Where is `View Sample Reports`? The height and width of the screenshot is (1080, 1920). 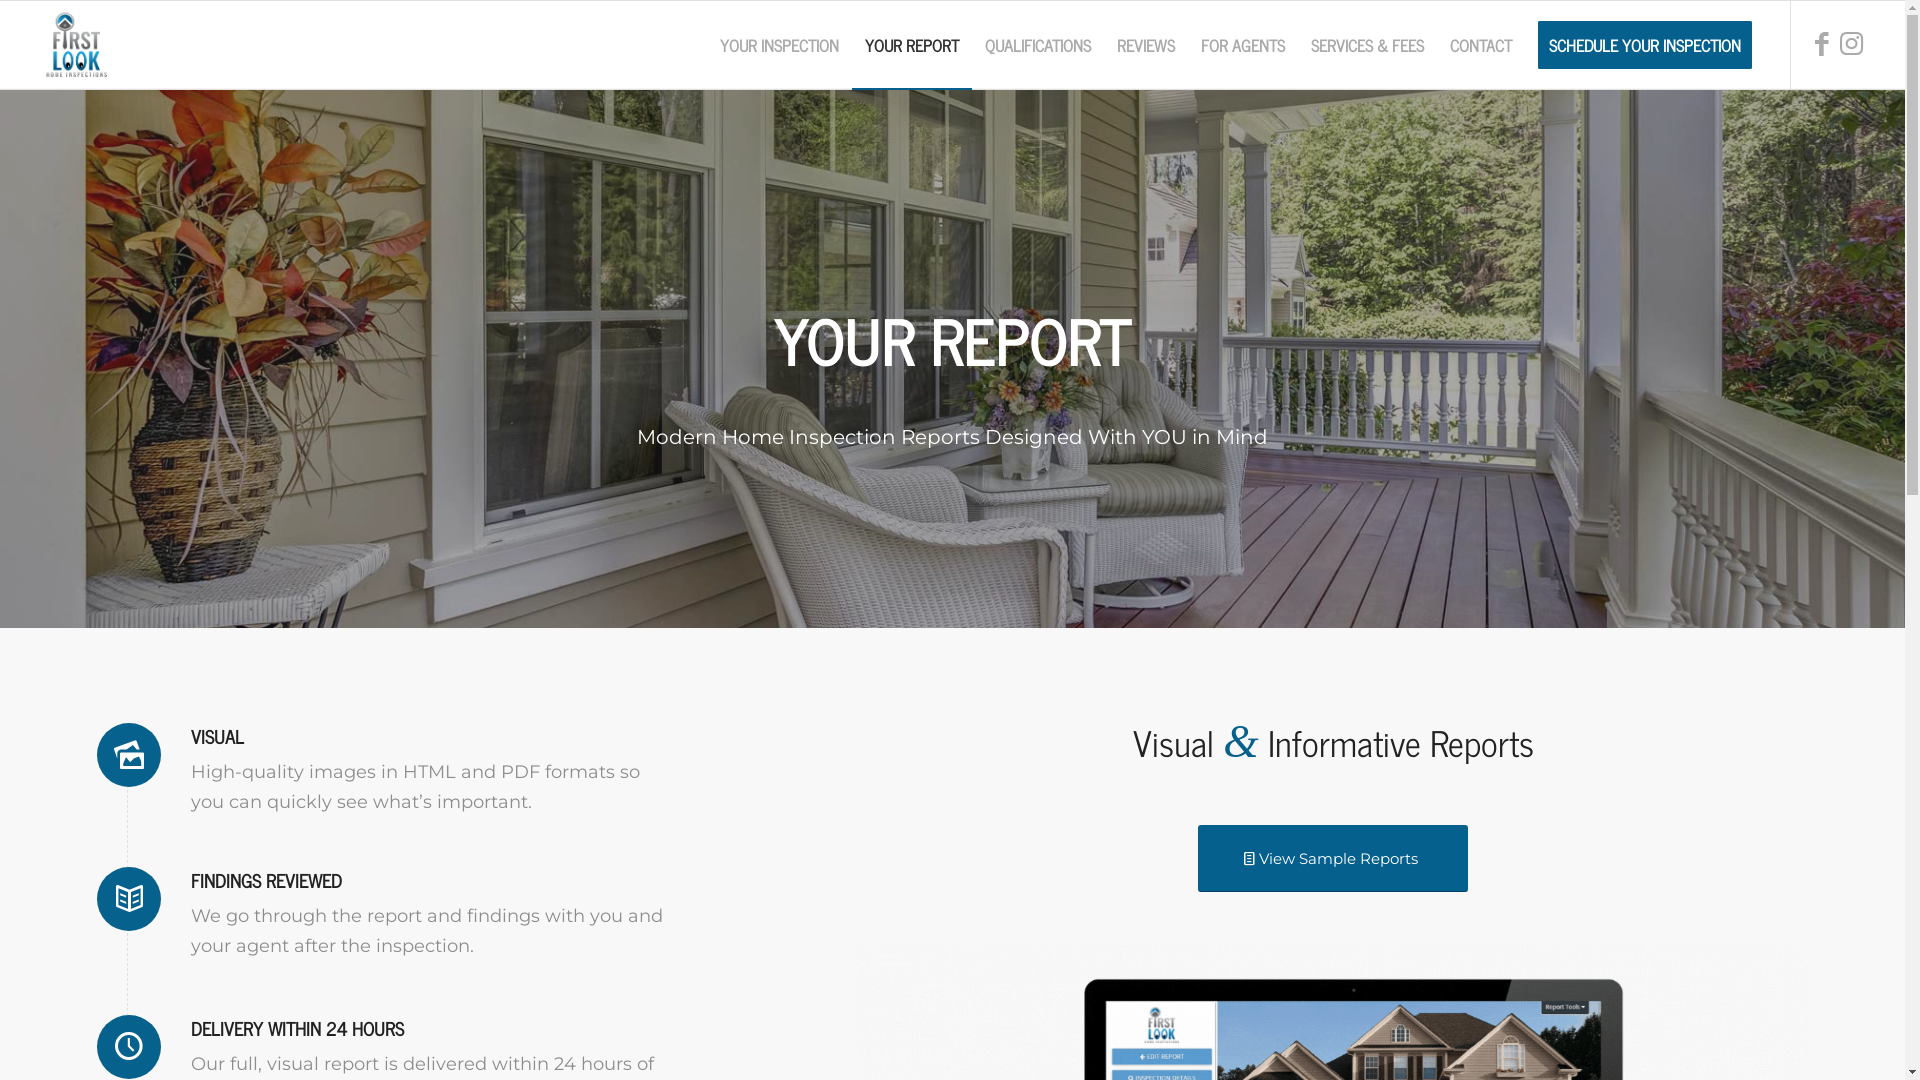
View Sample Reports is located at coordinates (1333, 858).